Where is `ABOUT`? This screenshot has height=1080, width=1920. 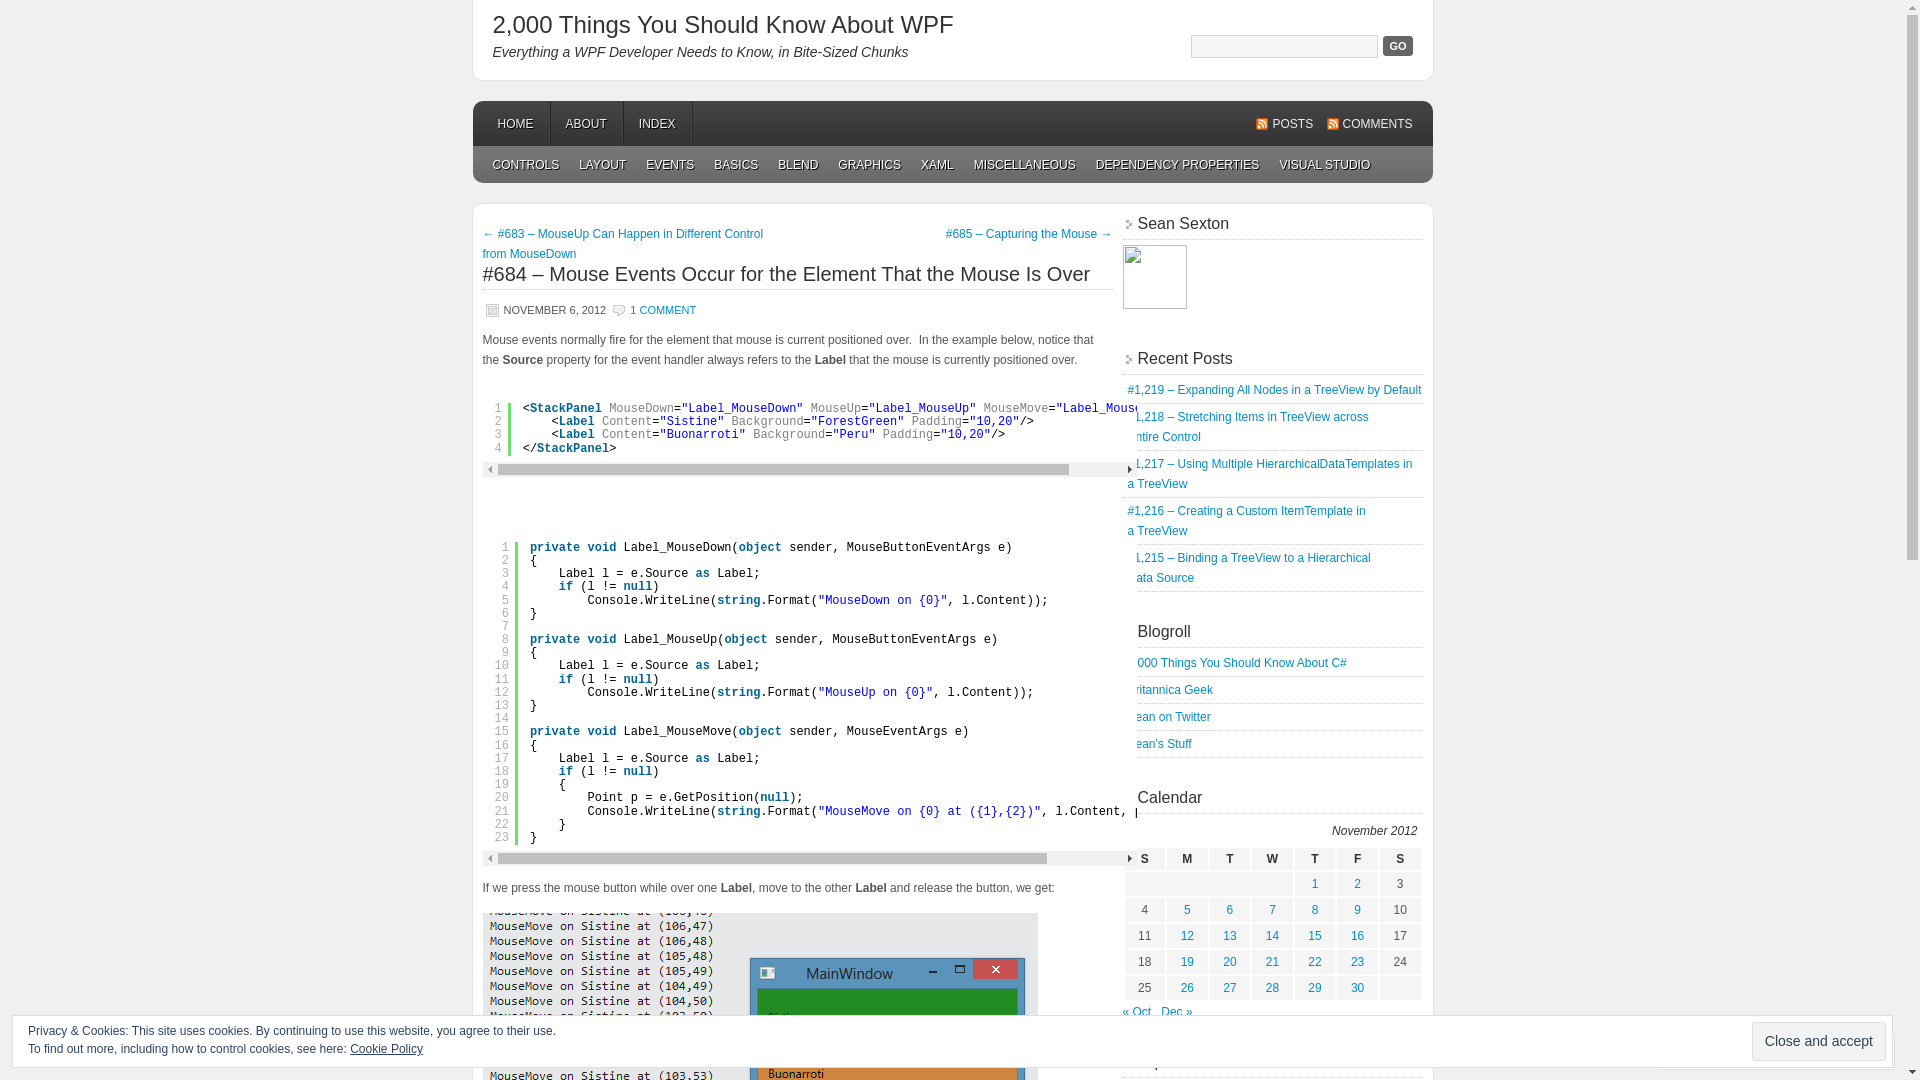
ABOUT is located at coordinates (586, 124).